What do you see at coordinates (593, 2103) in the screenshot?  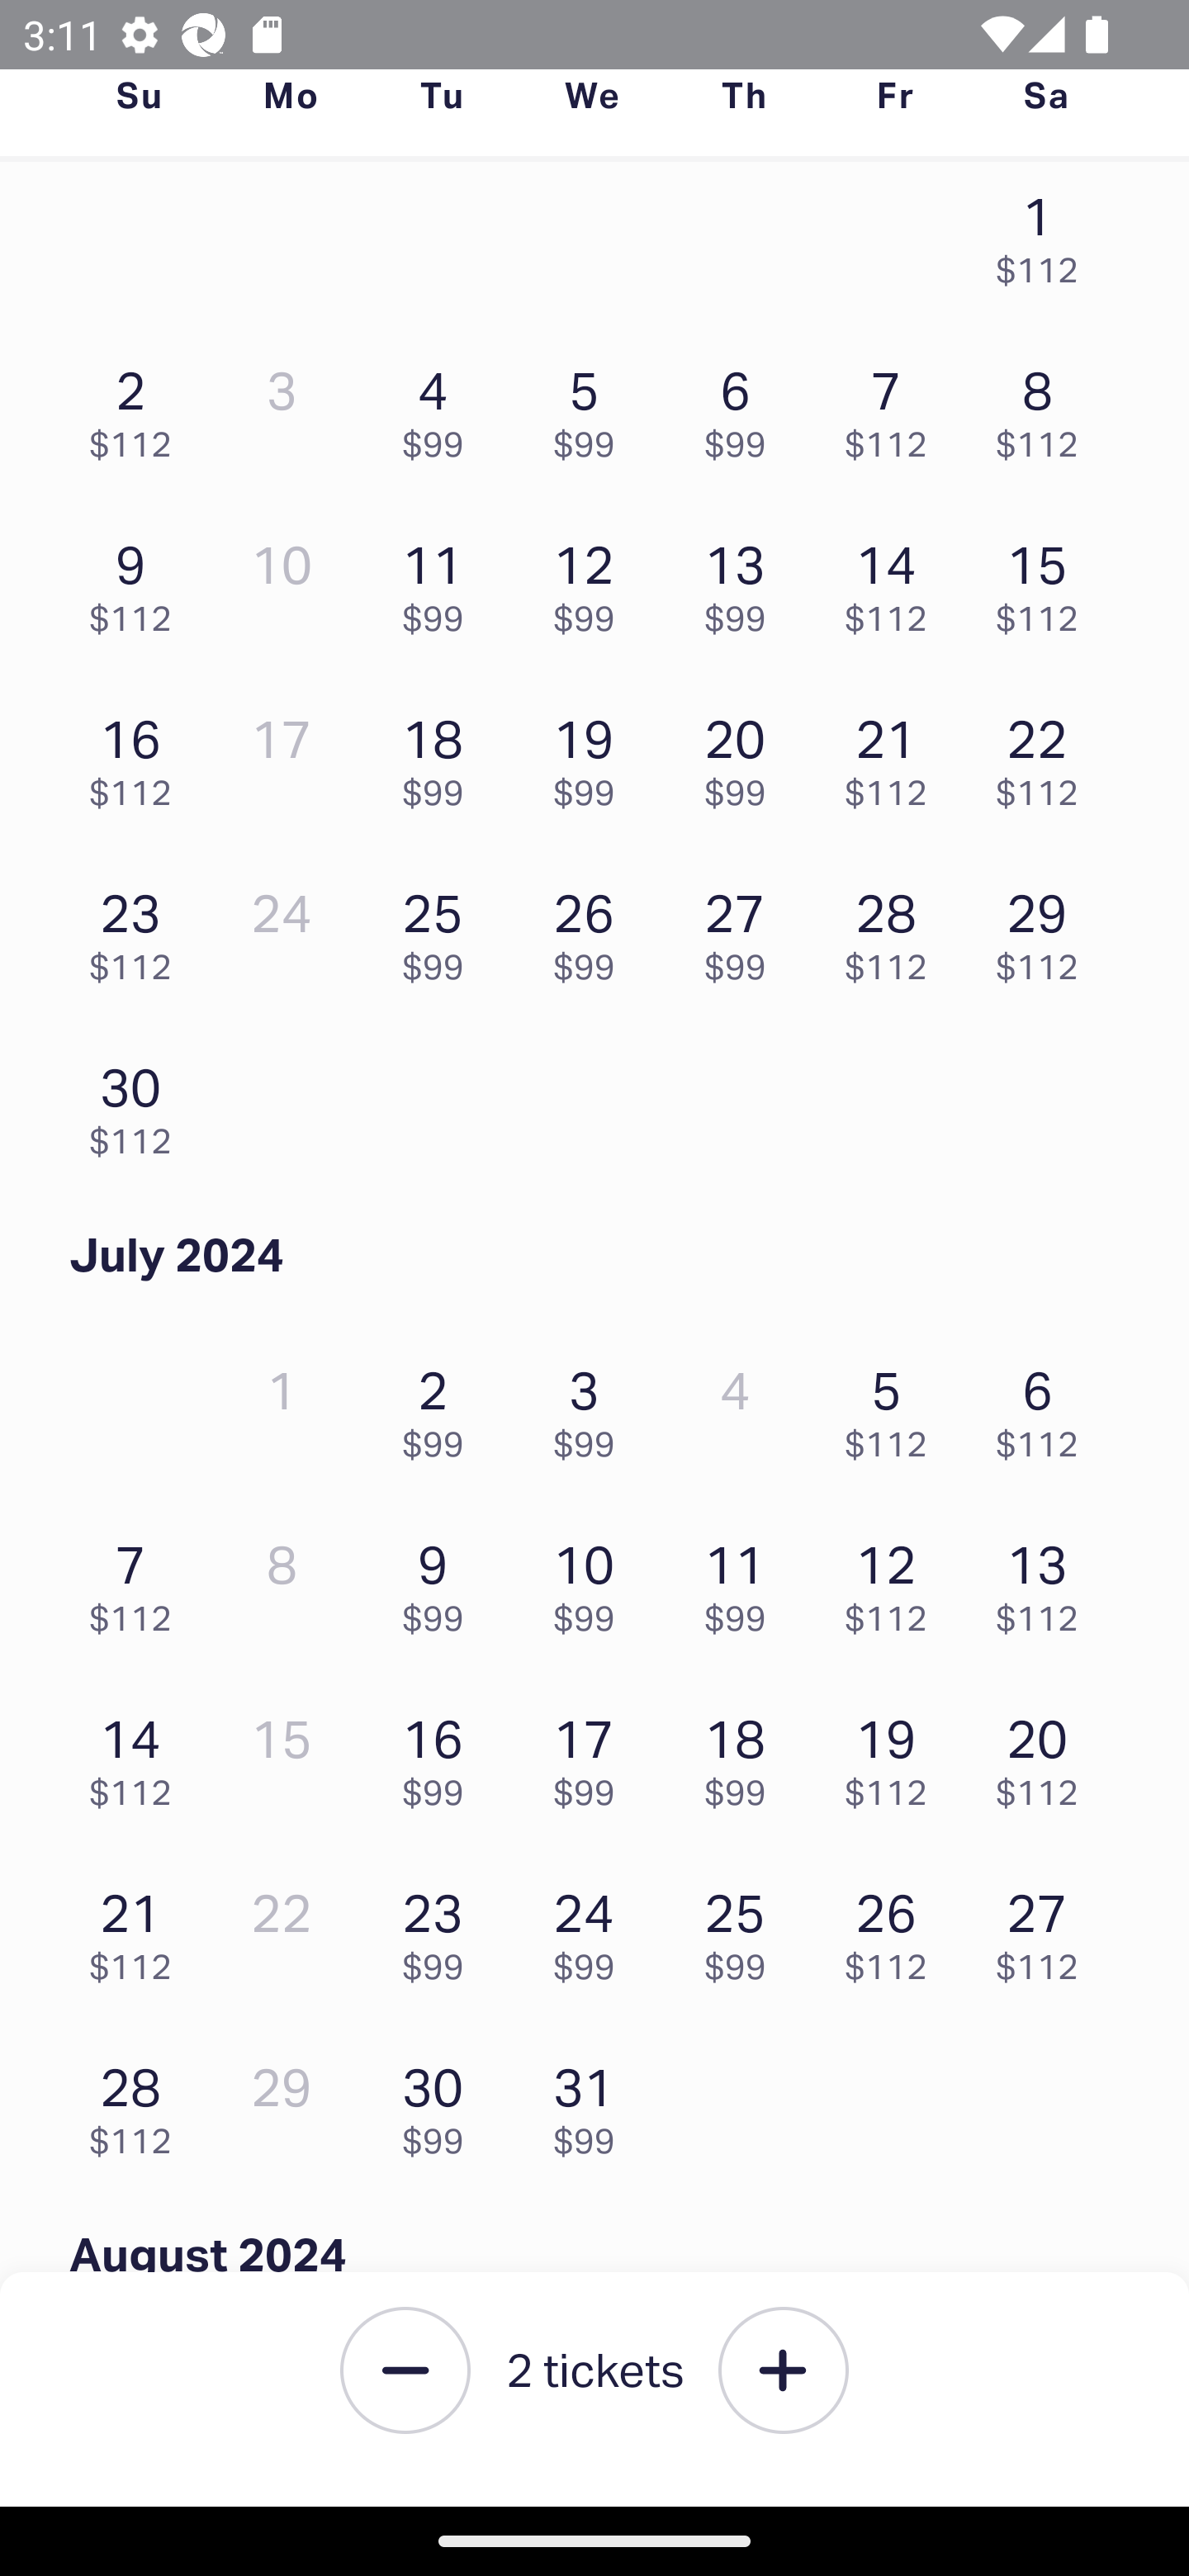 I see `31 $99` at bounding box center [593, 2103].